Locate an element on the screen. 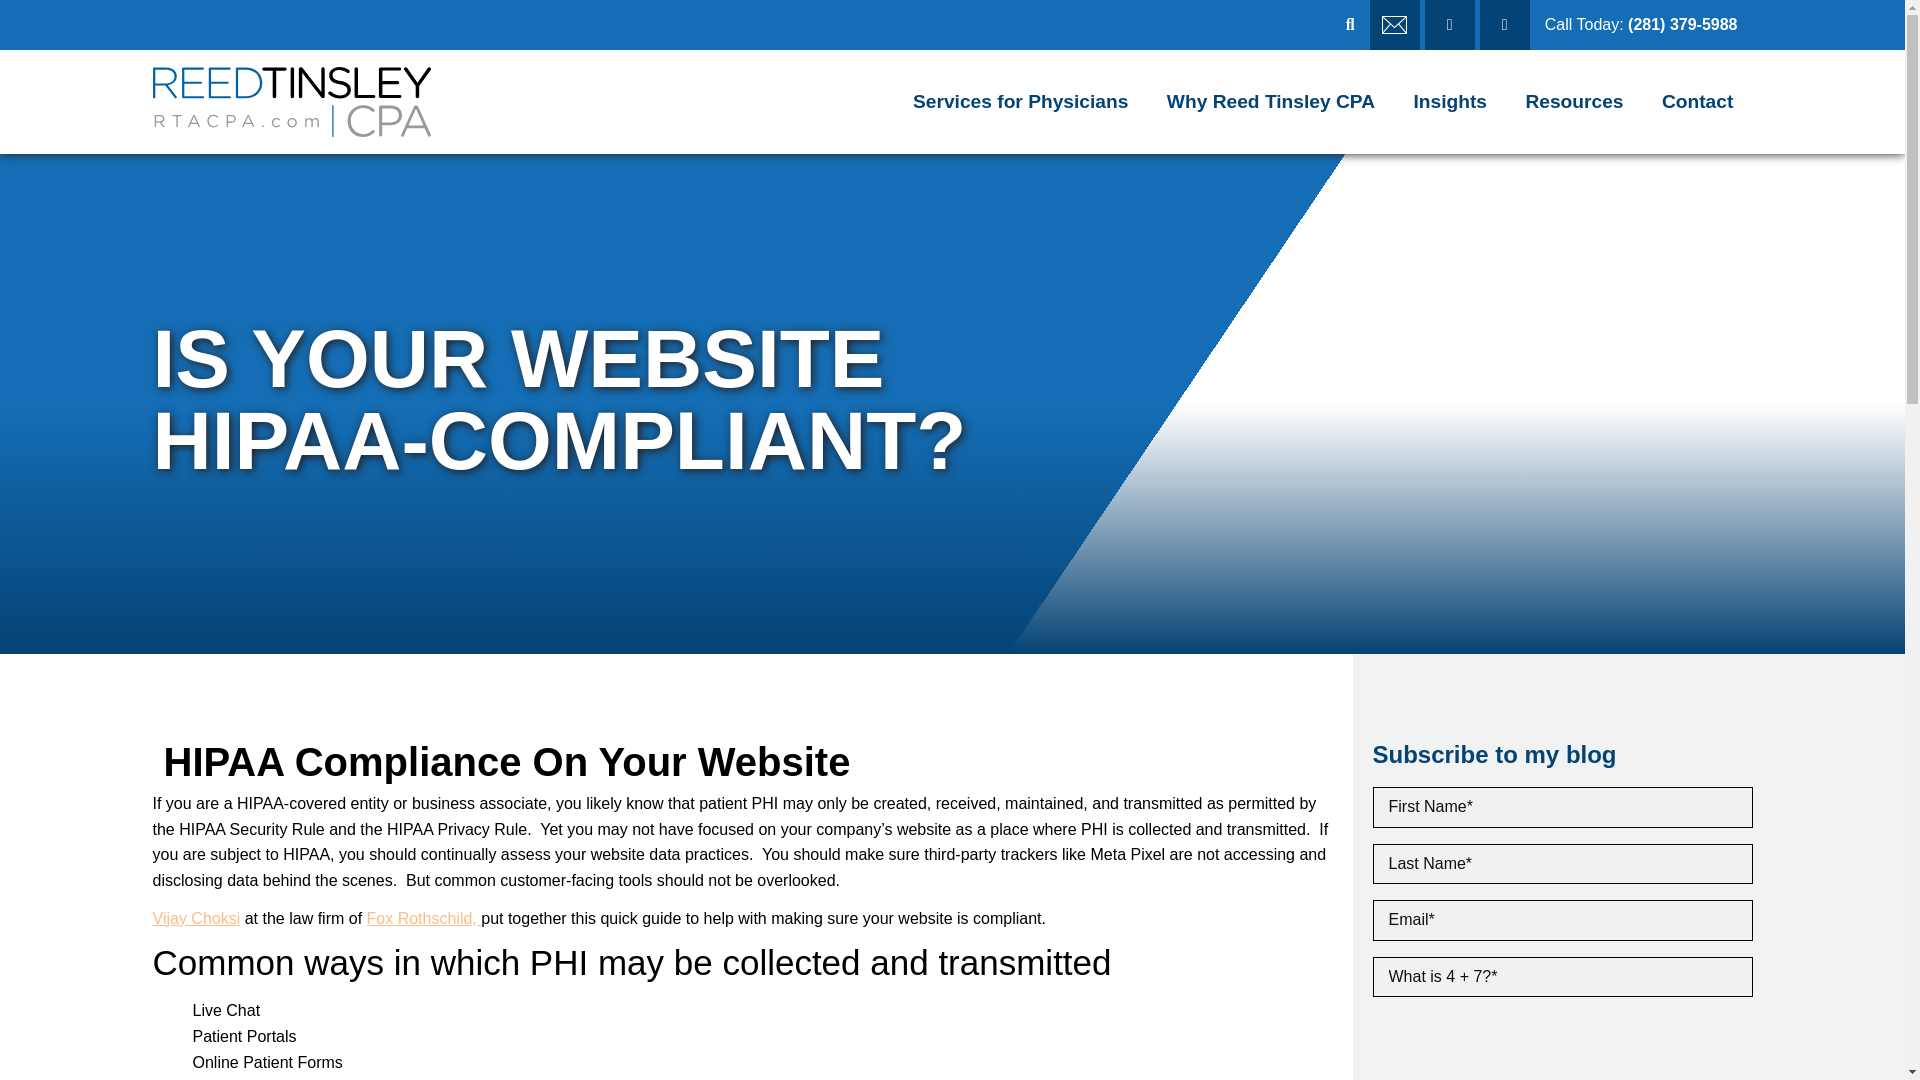 Image resolution: width=1920 pixels, height=1080 pixels. Services for Physicians is located at coordinates (1021, 102).